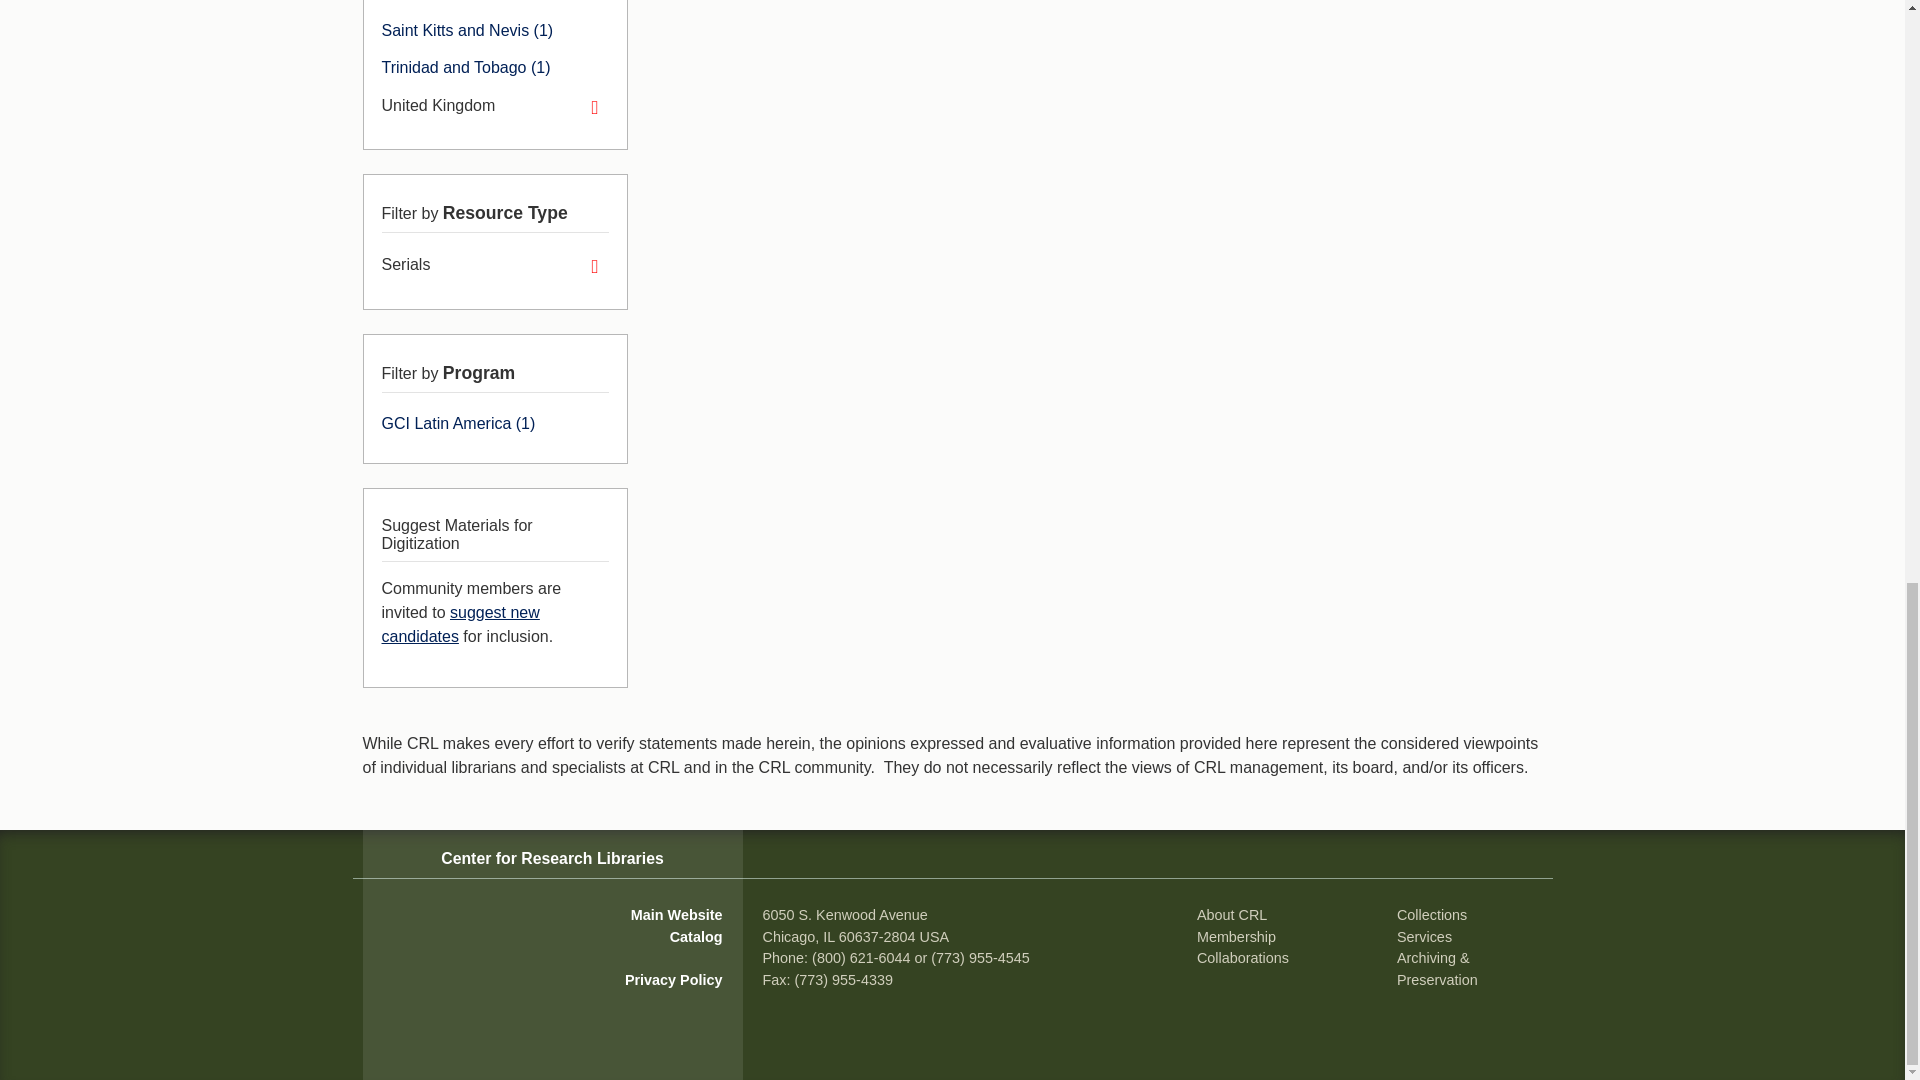 This screenshot has width=1920, height=1080. What do you see at coordinates (460, 624) in the screenshot?
I see `suggest new candidates` at bounding box center [460, 624].